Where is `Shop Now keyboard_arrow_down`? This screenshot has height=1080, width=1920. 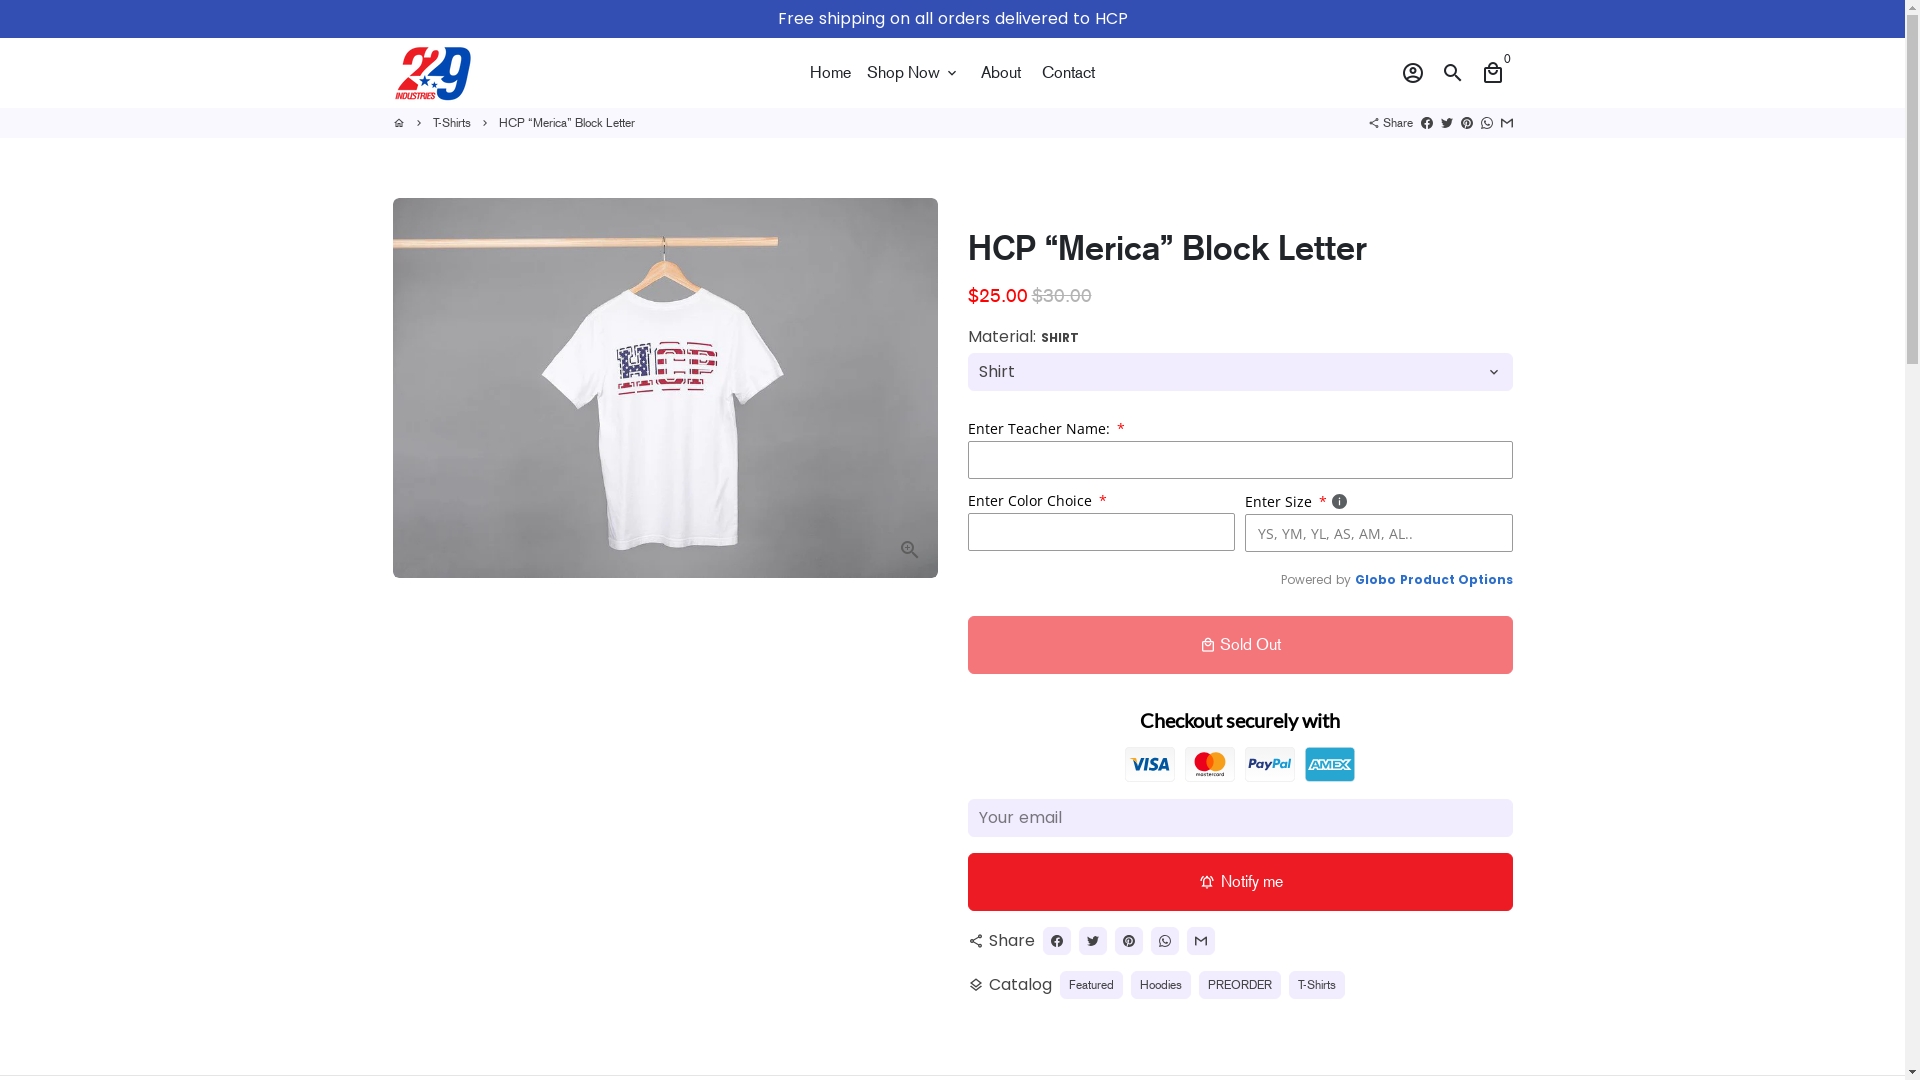 Shop Now keyboard_arrow_down is located at coordinates (914, 72).